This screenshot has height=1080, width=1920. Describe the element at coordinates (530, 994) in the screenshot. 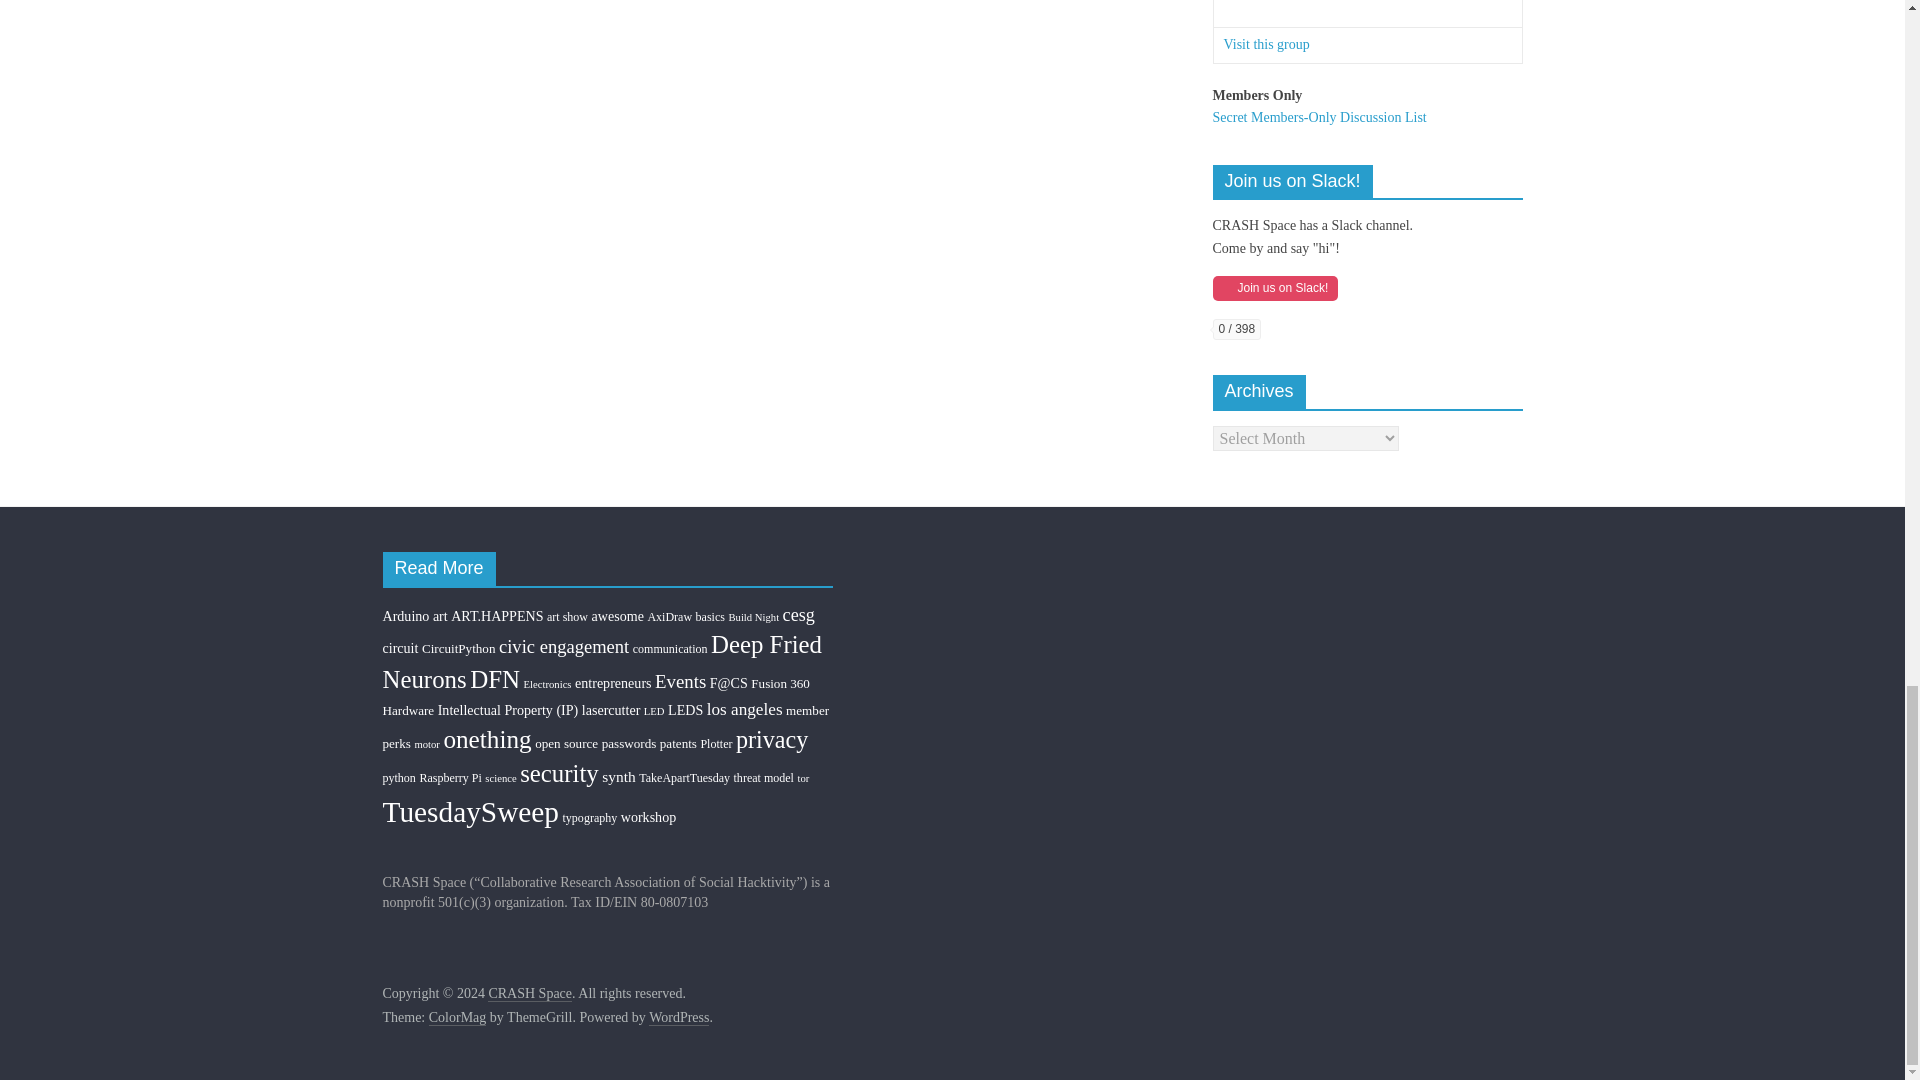

I see `CRASH Space` at that location.